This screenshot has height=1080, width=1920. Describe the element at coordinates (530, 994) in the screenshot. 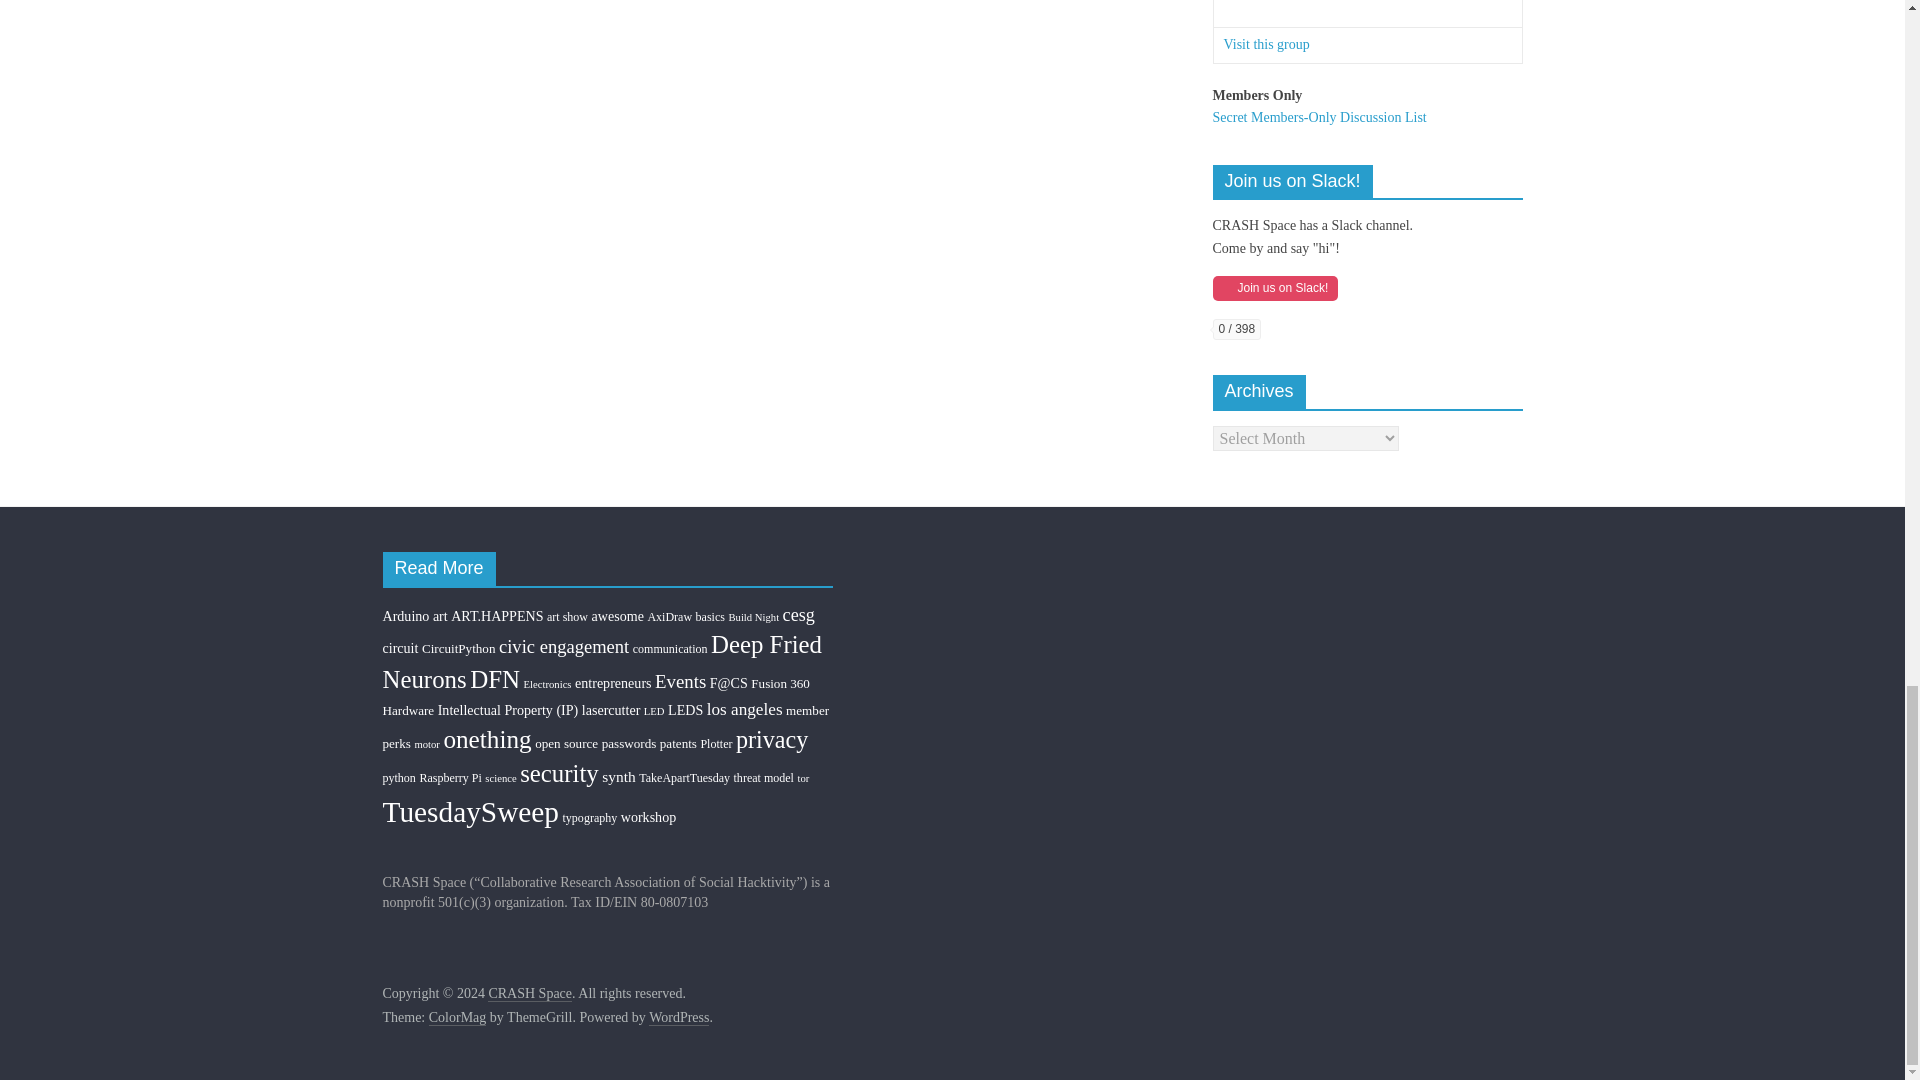

I see `CRASH Space` at that location.